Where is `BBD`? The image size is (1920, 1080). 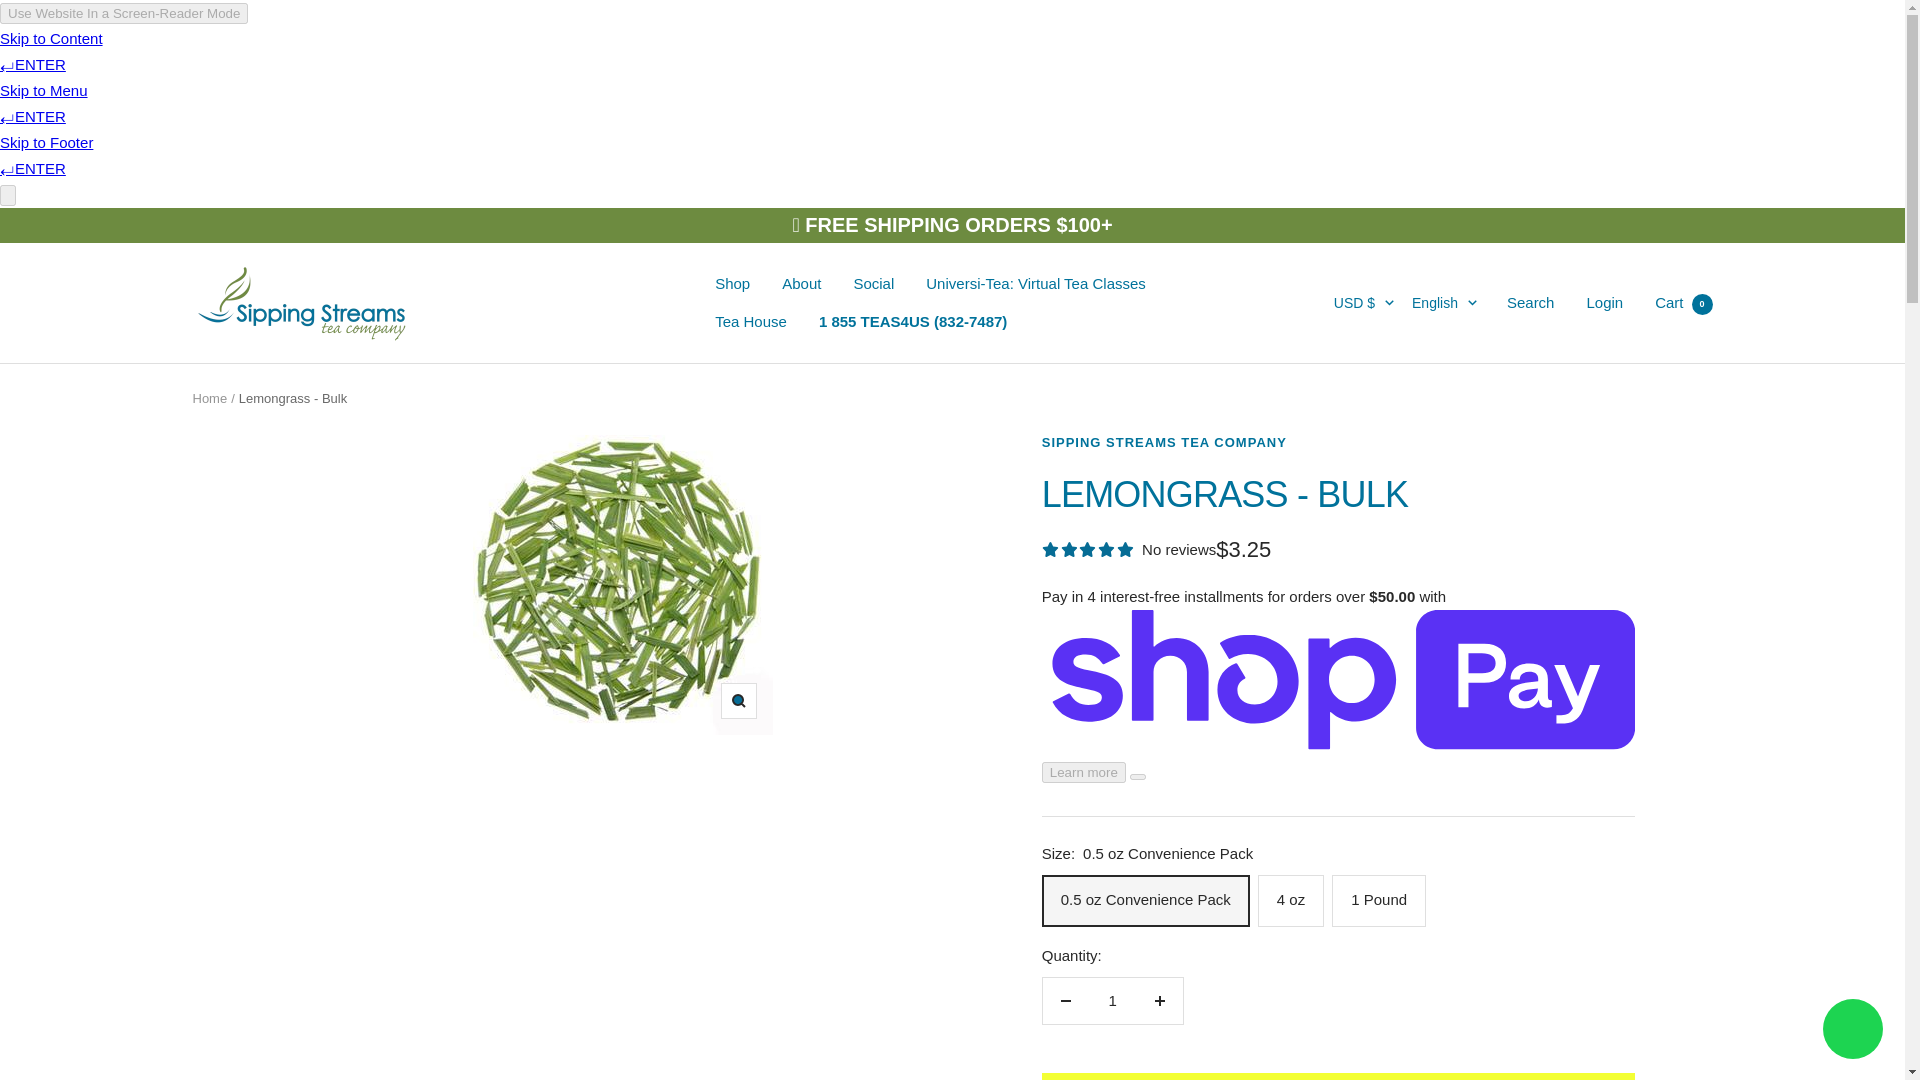 BBD is located at coordinates (1342, 668).